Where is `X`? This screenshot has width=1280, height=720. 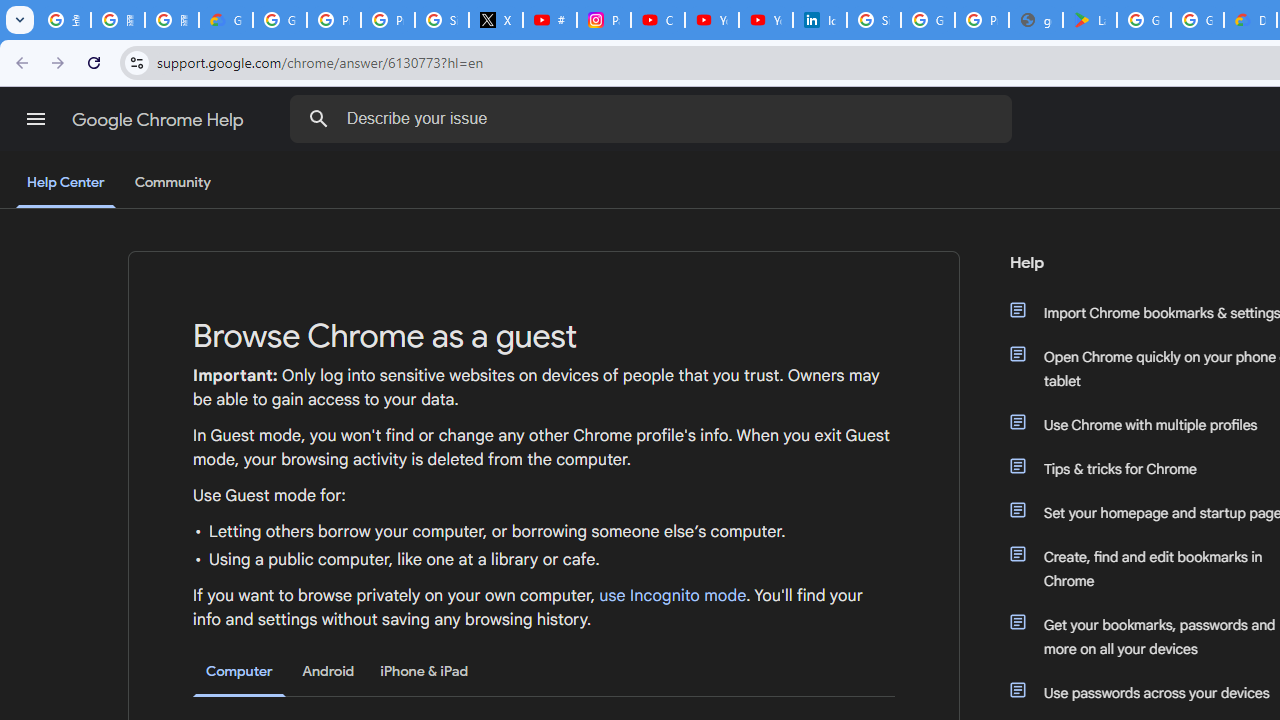 X is located at coordinates (496, 20).